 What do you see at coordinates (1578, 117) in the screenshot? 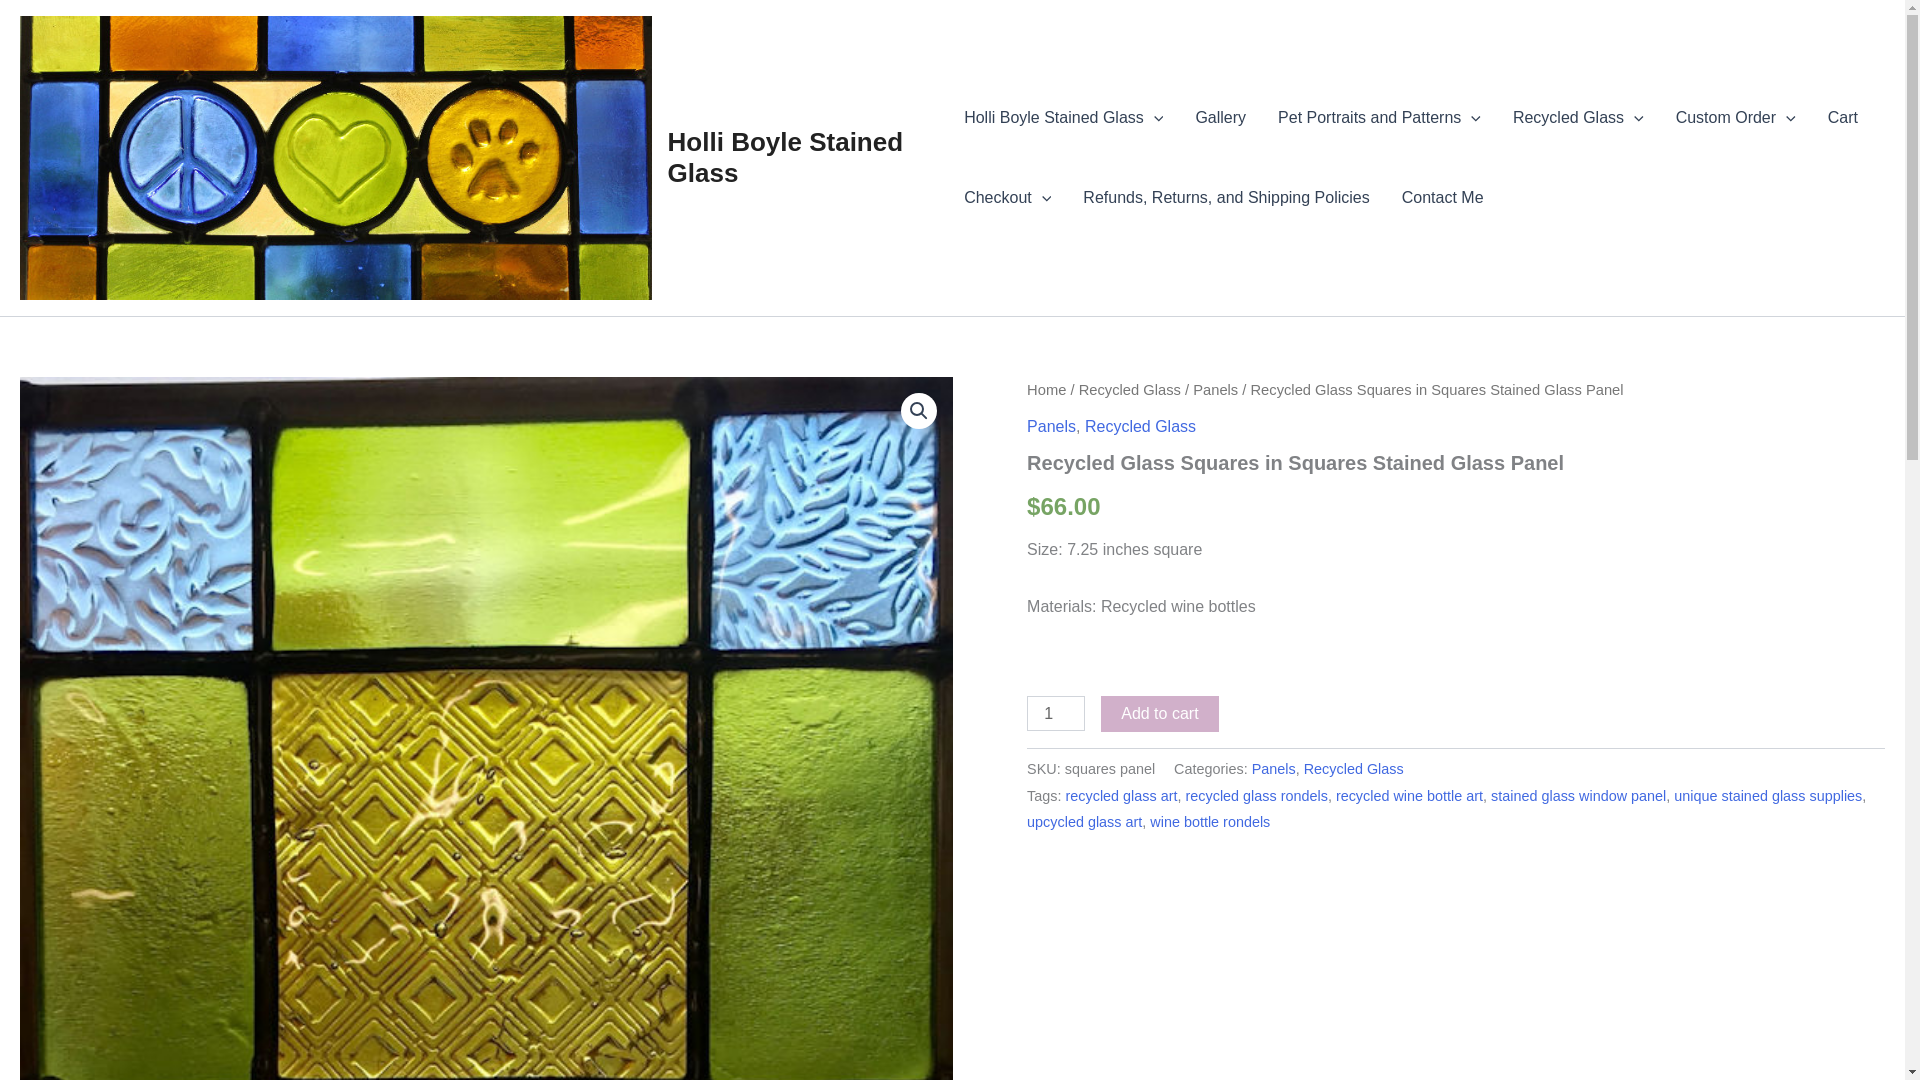
I see `Recycled Glass` at bounding box center [1578, 117].